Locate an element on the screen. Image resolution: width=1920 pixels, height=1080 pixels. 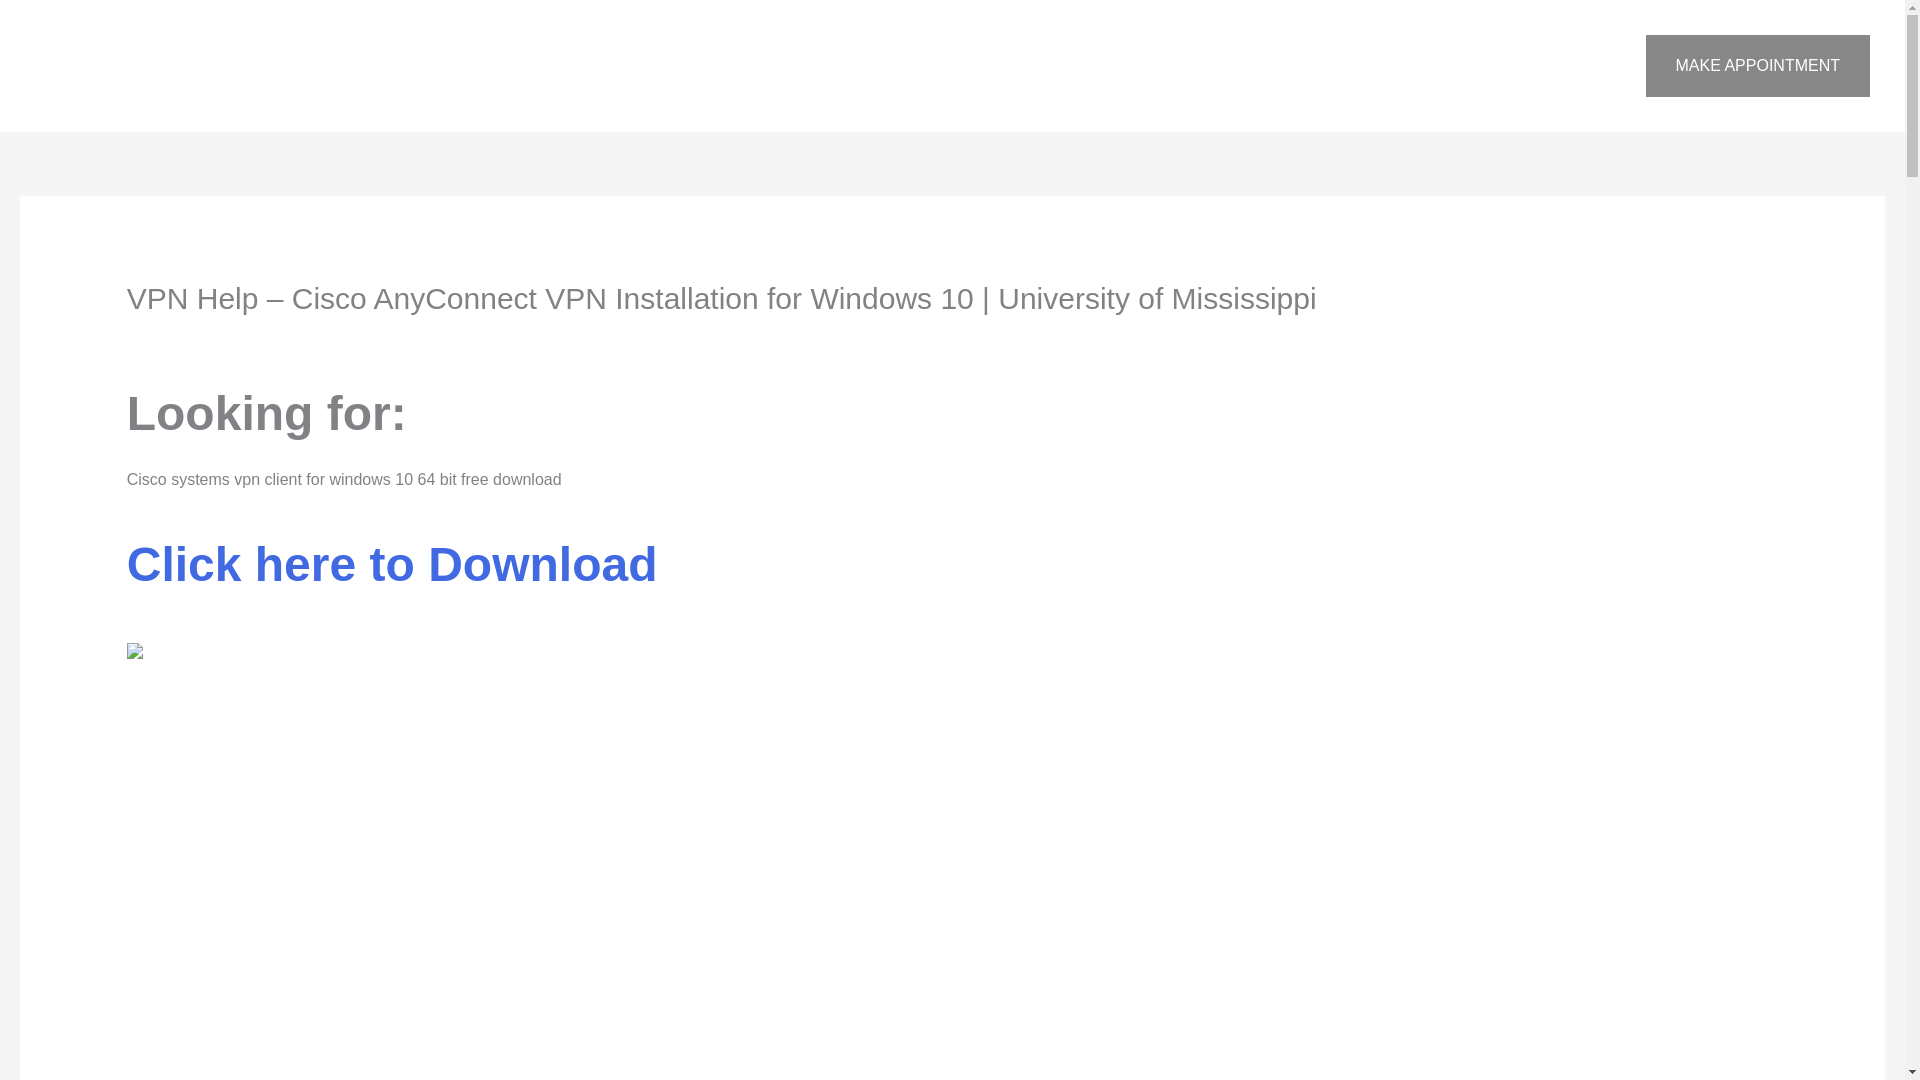
SERVICES is located at coordinates (1346, 66).